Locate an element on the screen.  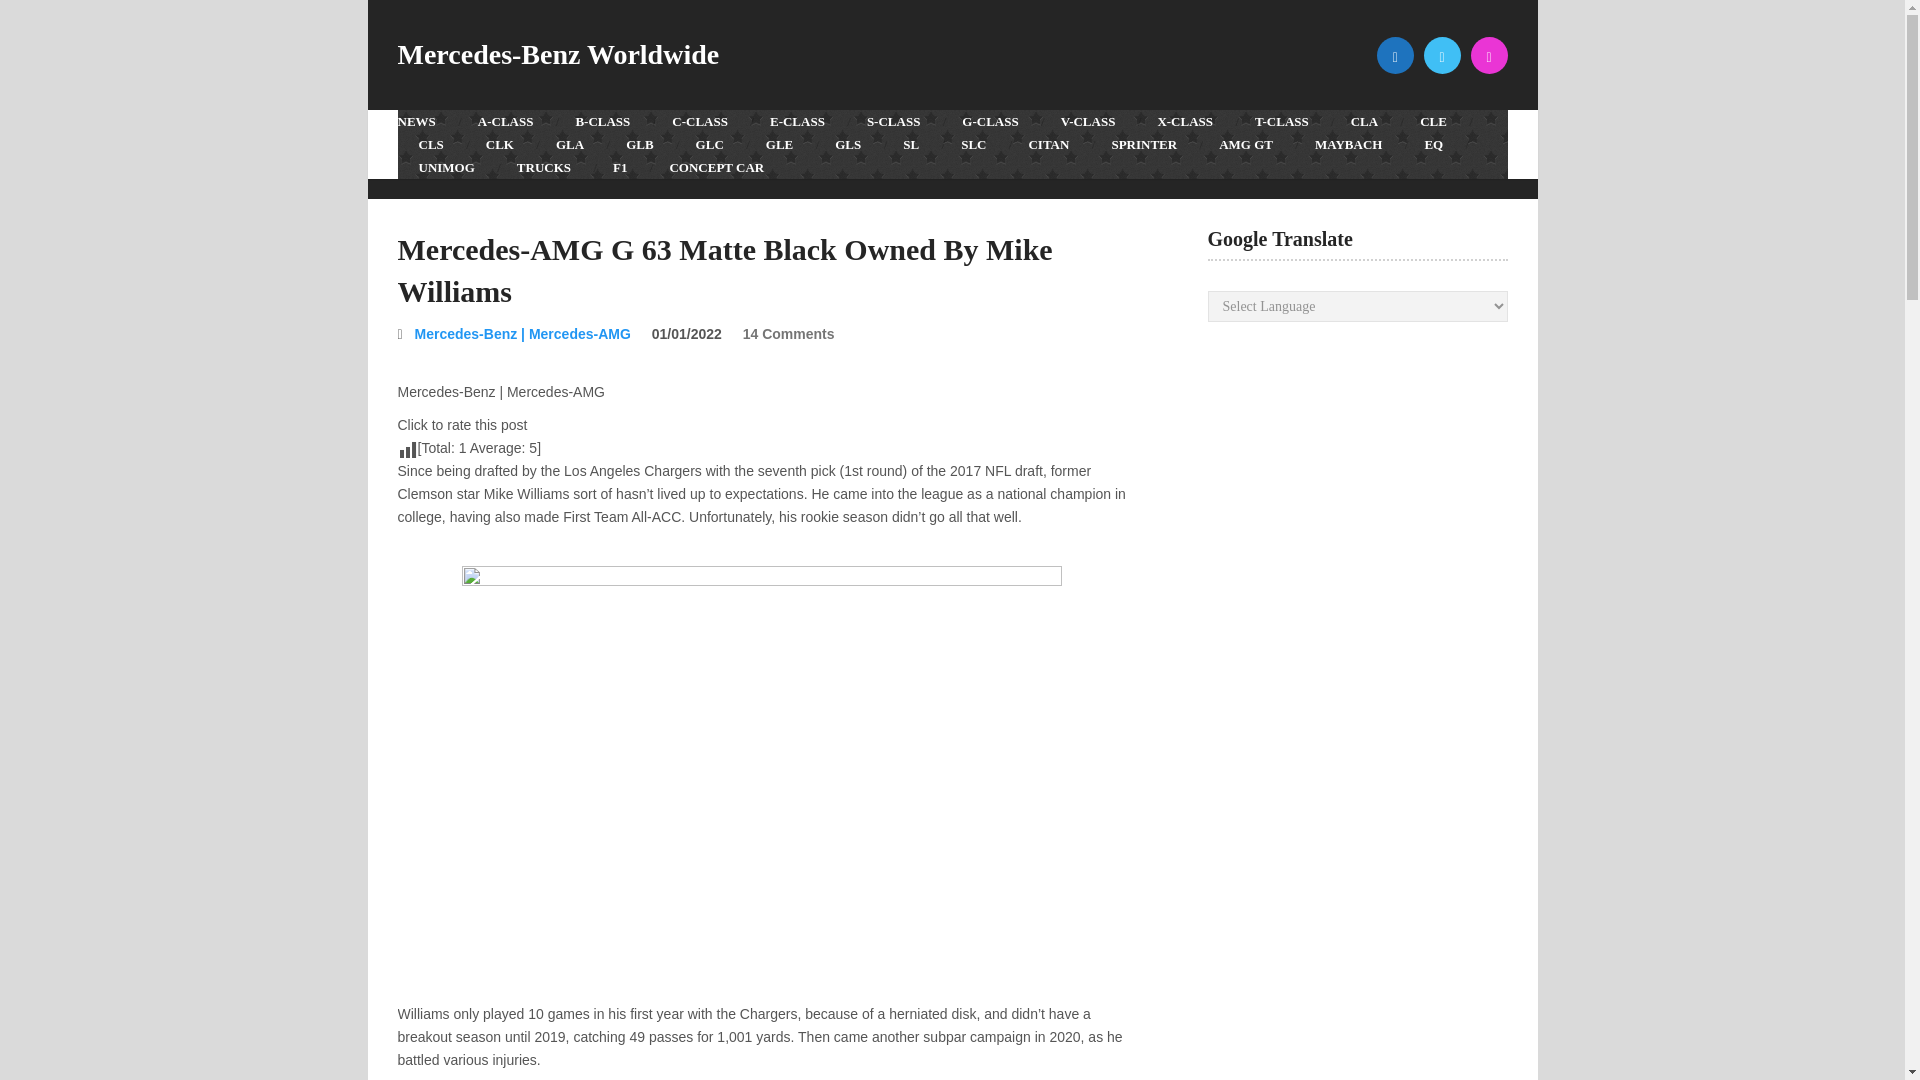
B-Class is located at coordinates (602, 121).